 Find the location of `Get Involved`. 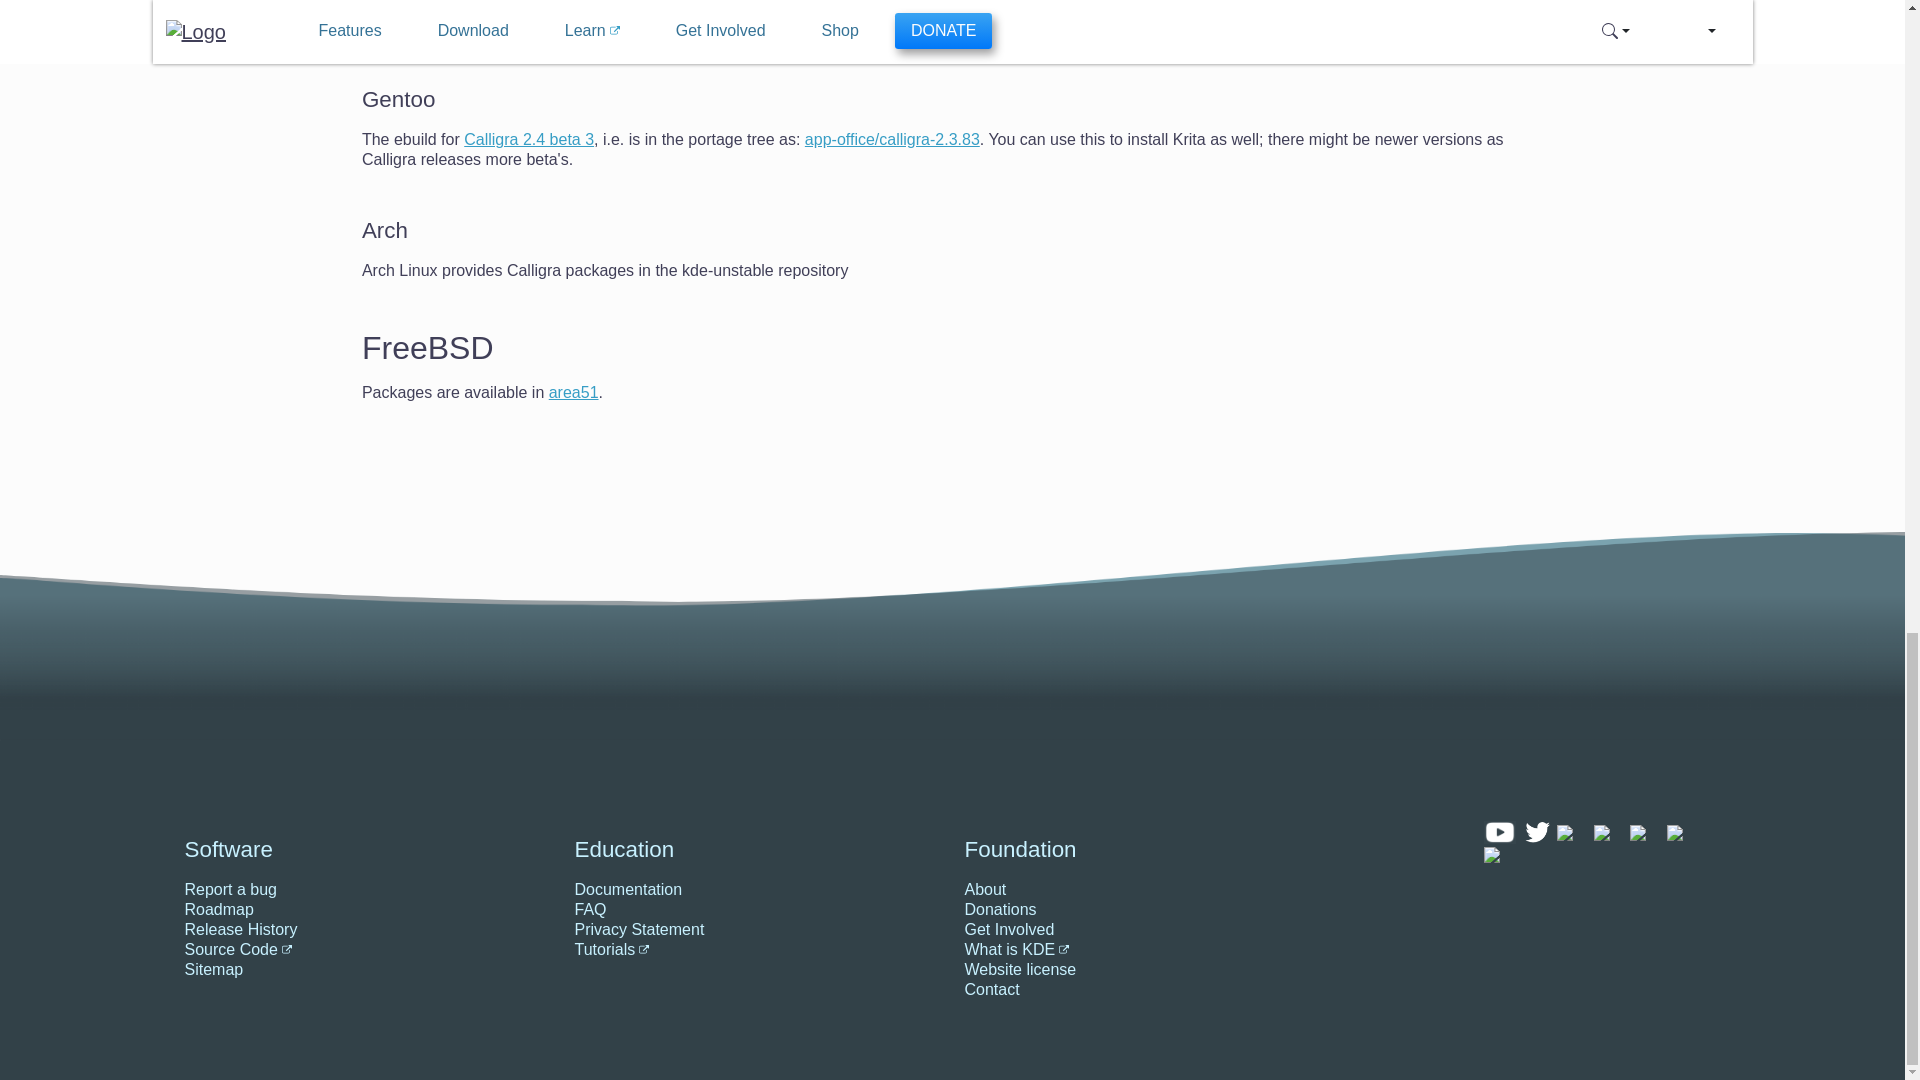

Get Involved is located at coordinates (1211, 930).